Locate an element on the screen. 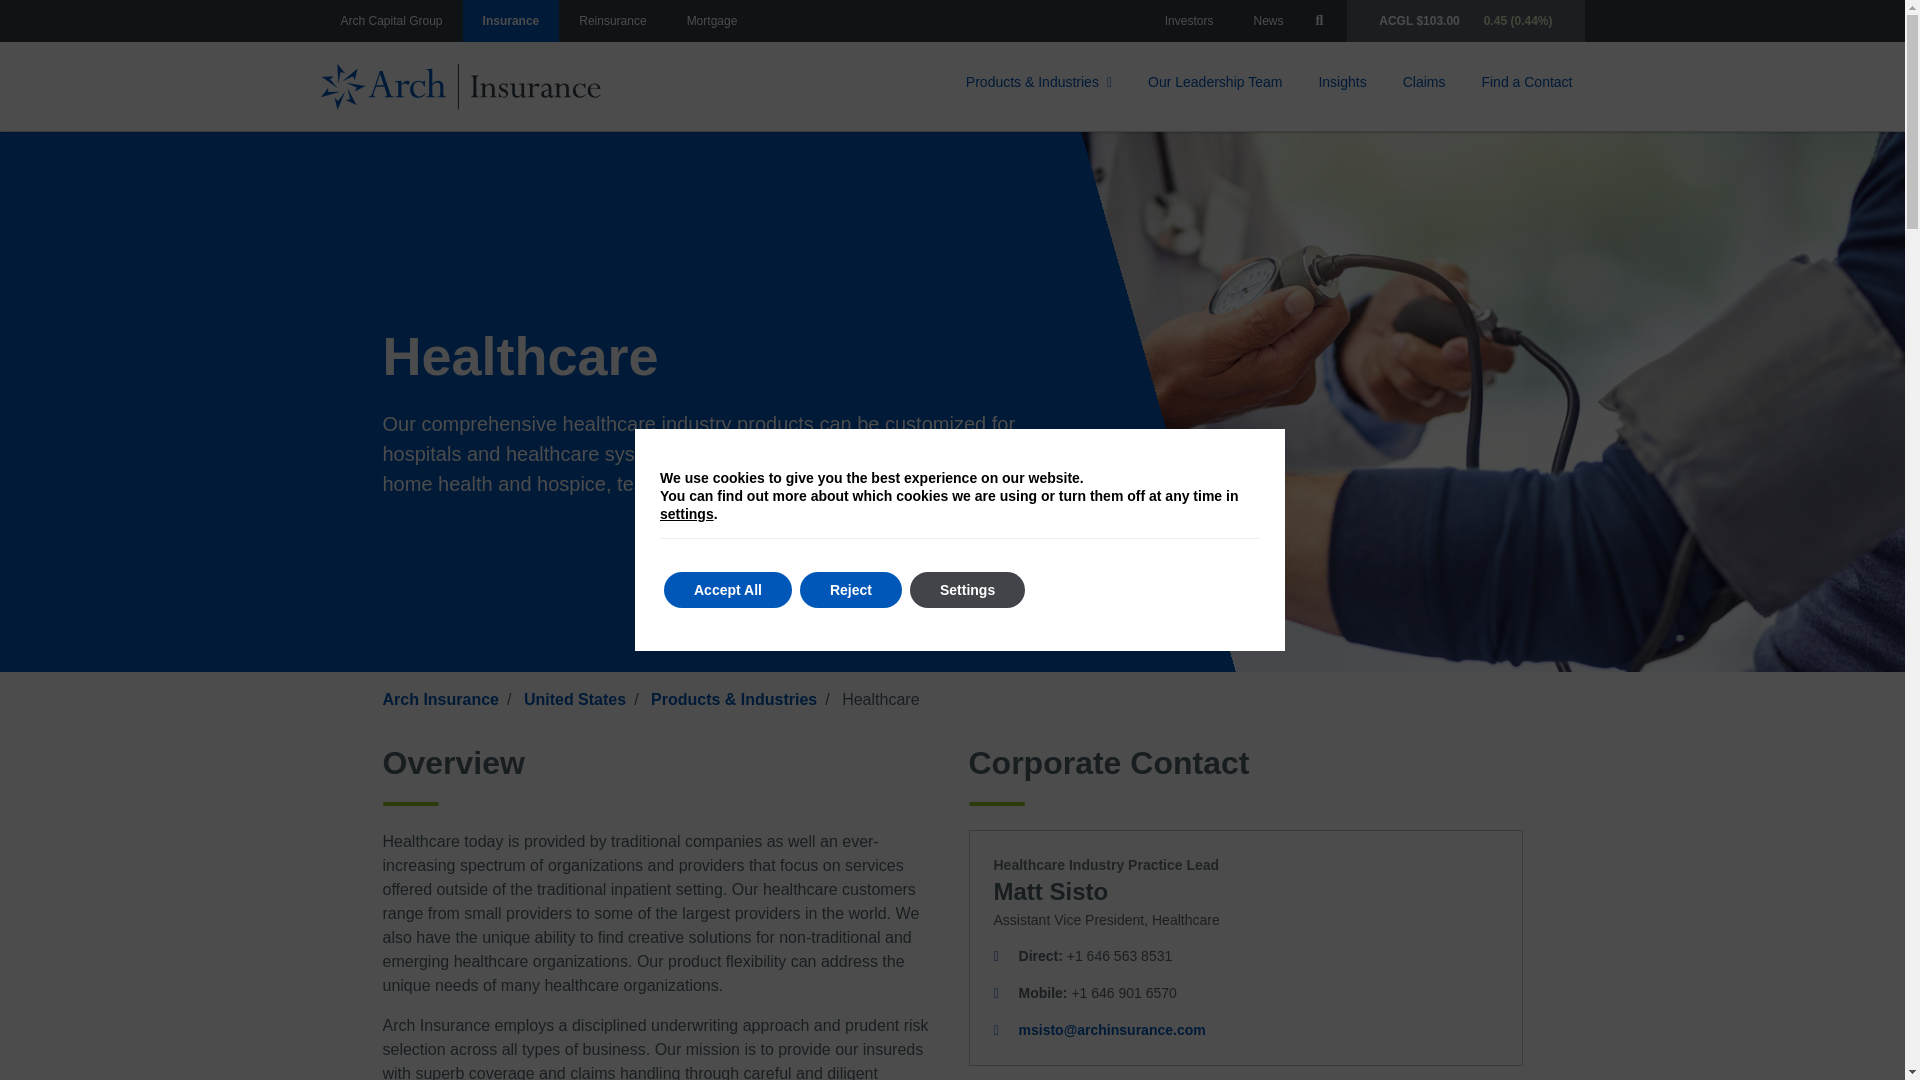 The image size is (1920, 1080). News is located at coordinates (1268, 21).